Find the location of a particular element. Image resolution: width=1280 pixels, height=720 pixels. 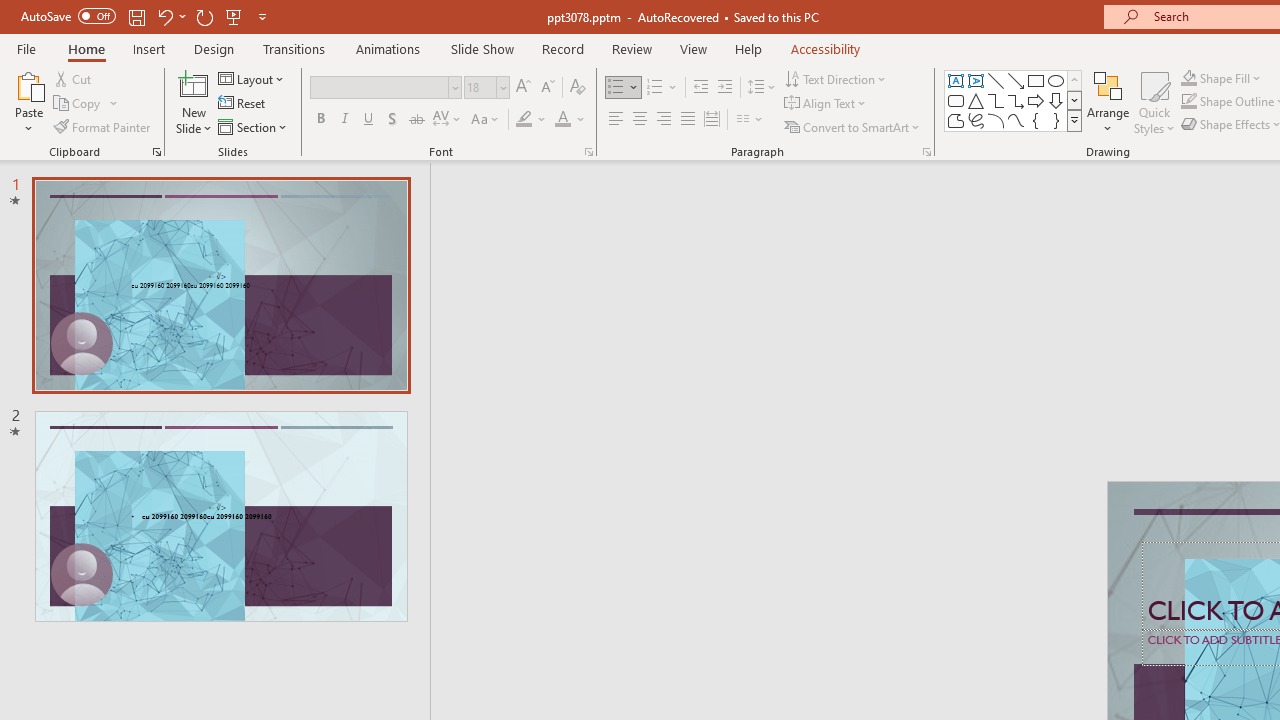

Row Down is located at coordinates (1074, 100).